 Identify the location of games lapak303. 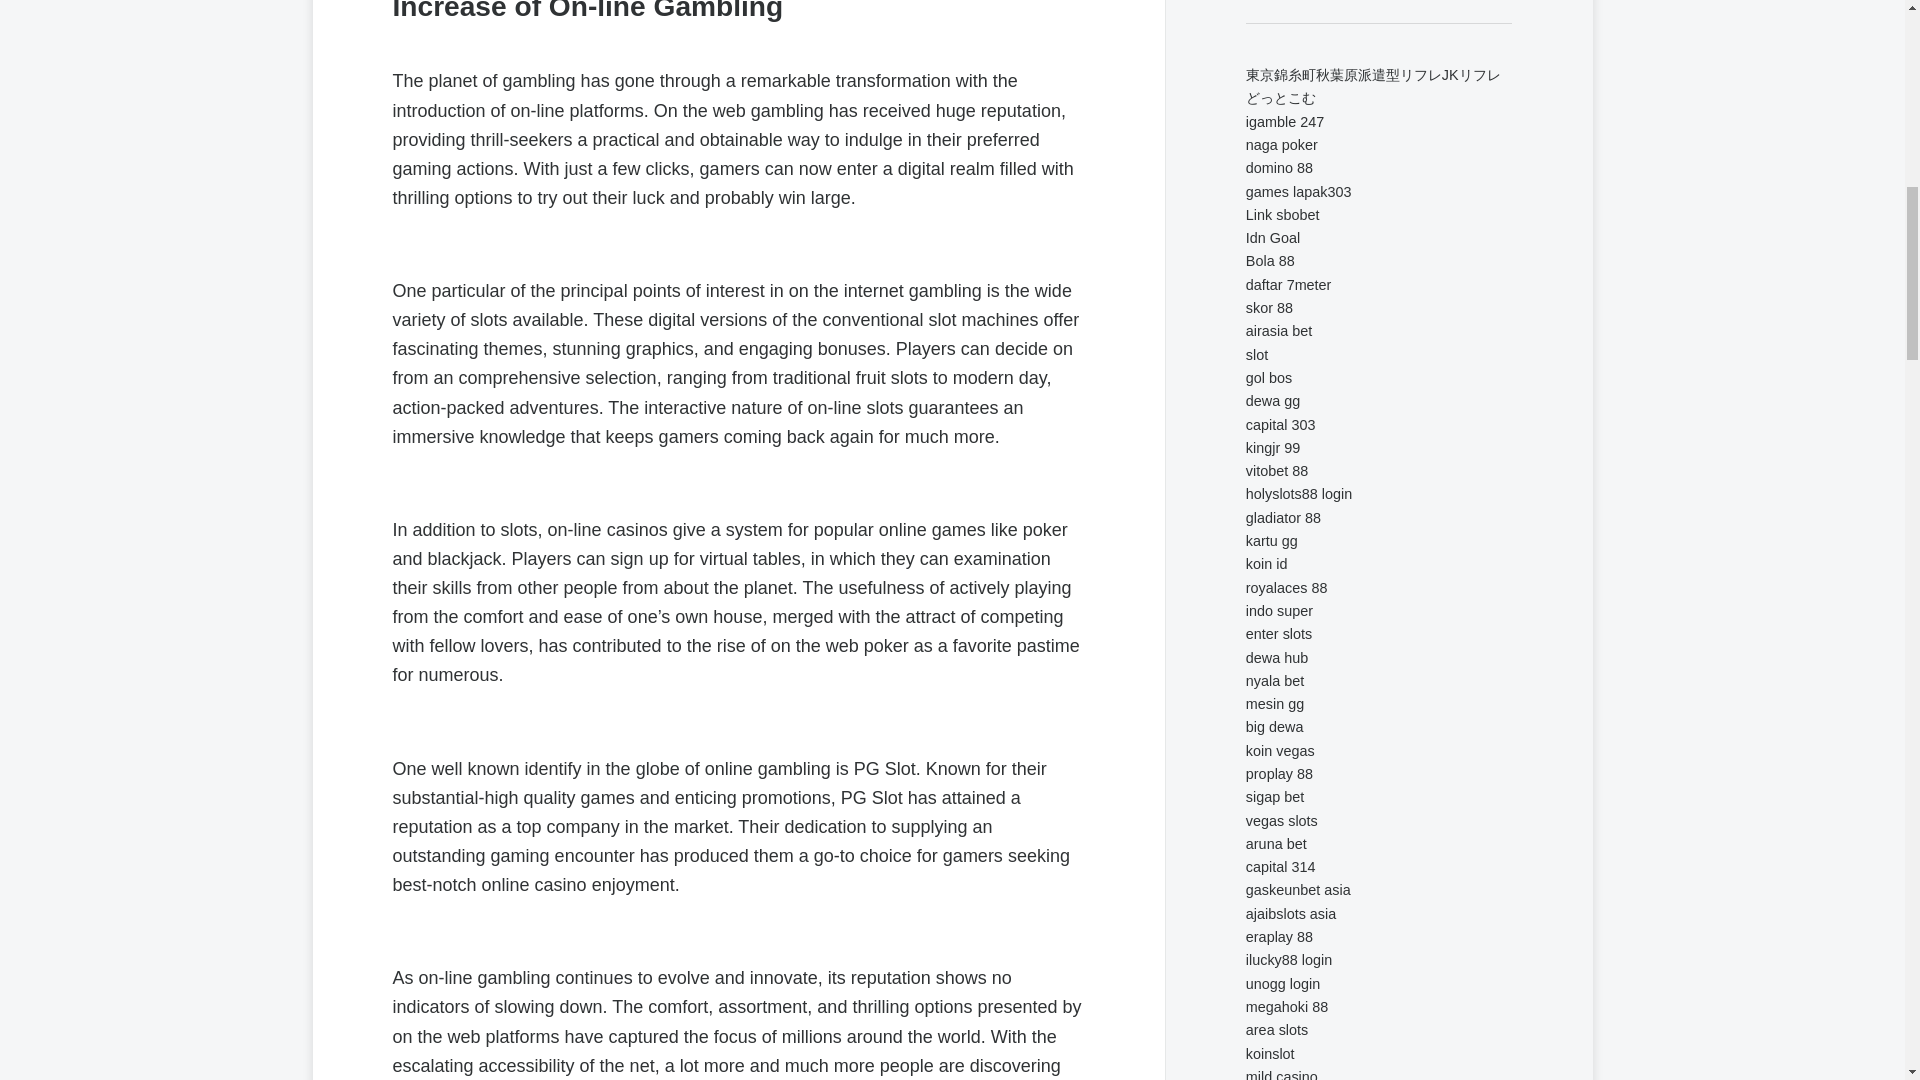
(1298, 191).